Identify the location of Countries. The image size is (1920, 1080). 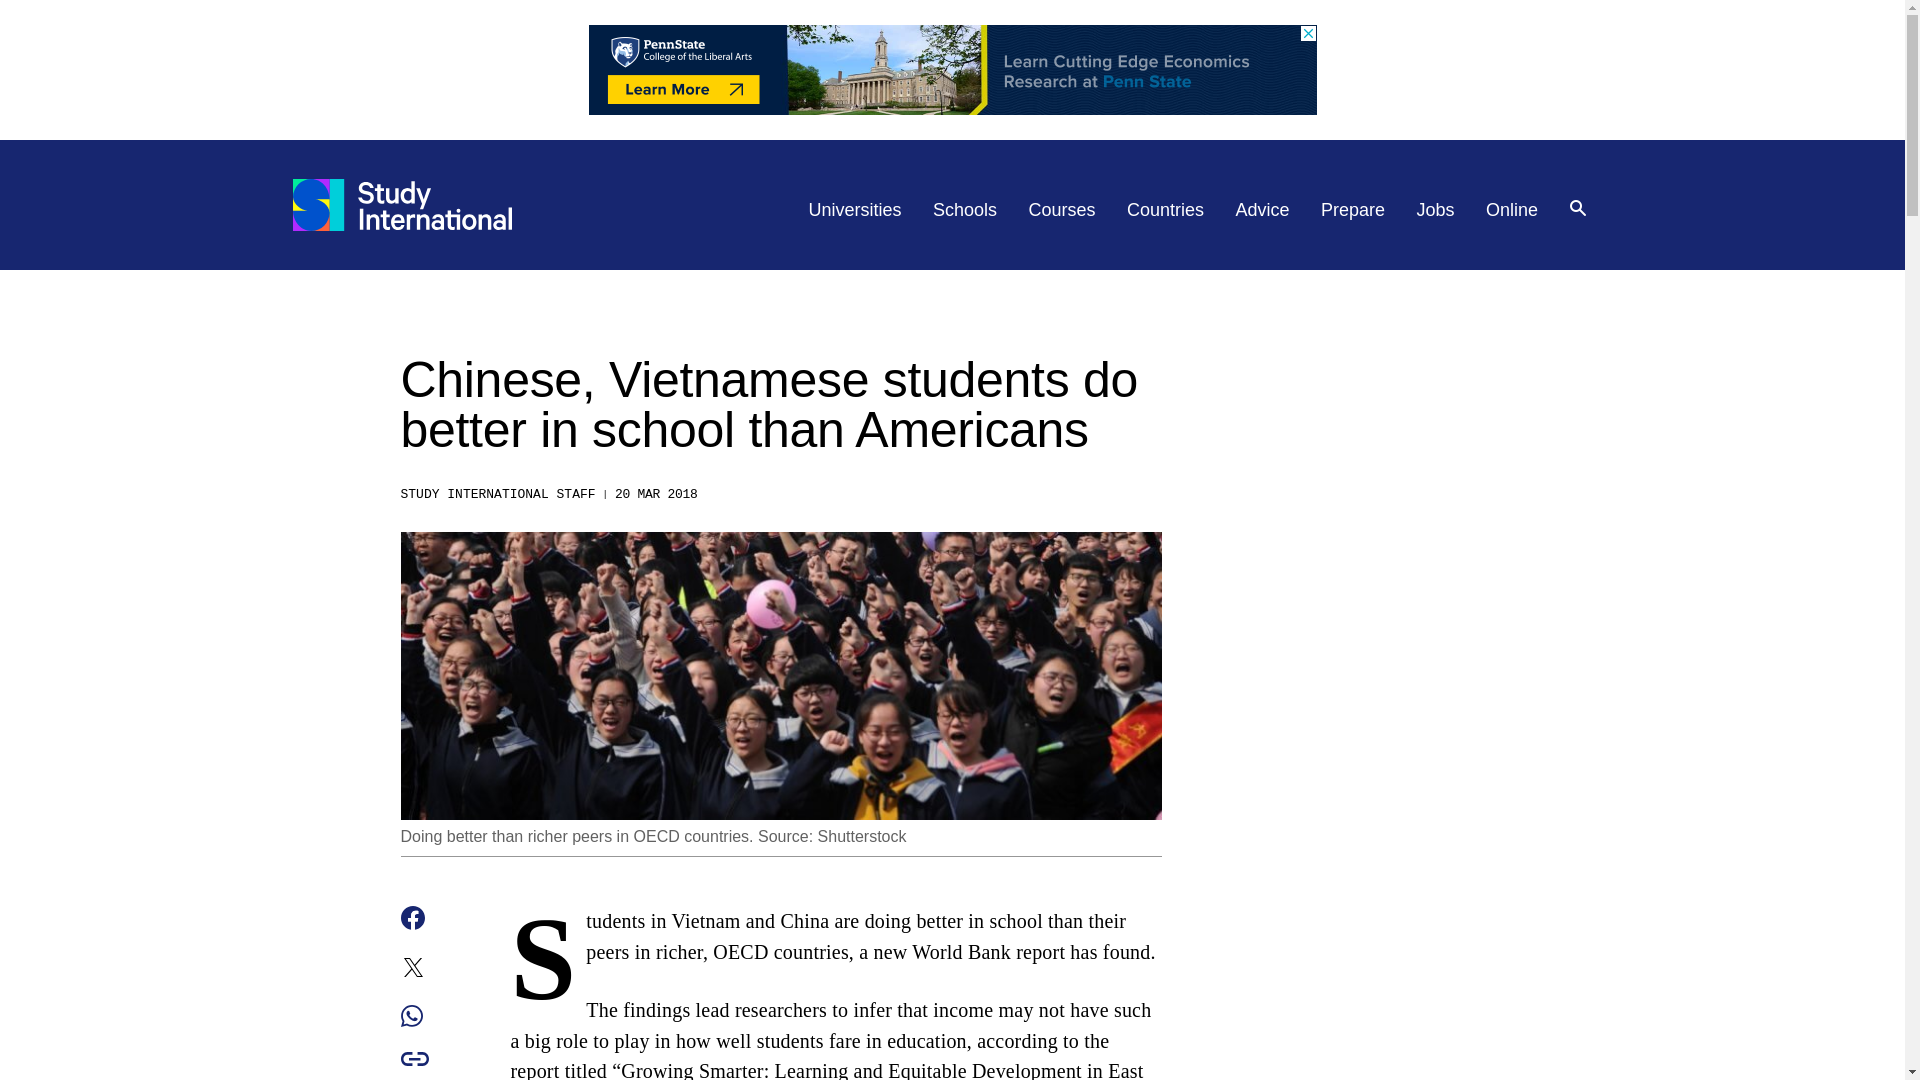
(1165, 210).